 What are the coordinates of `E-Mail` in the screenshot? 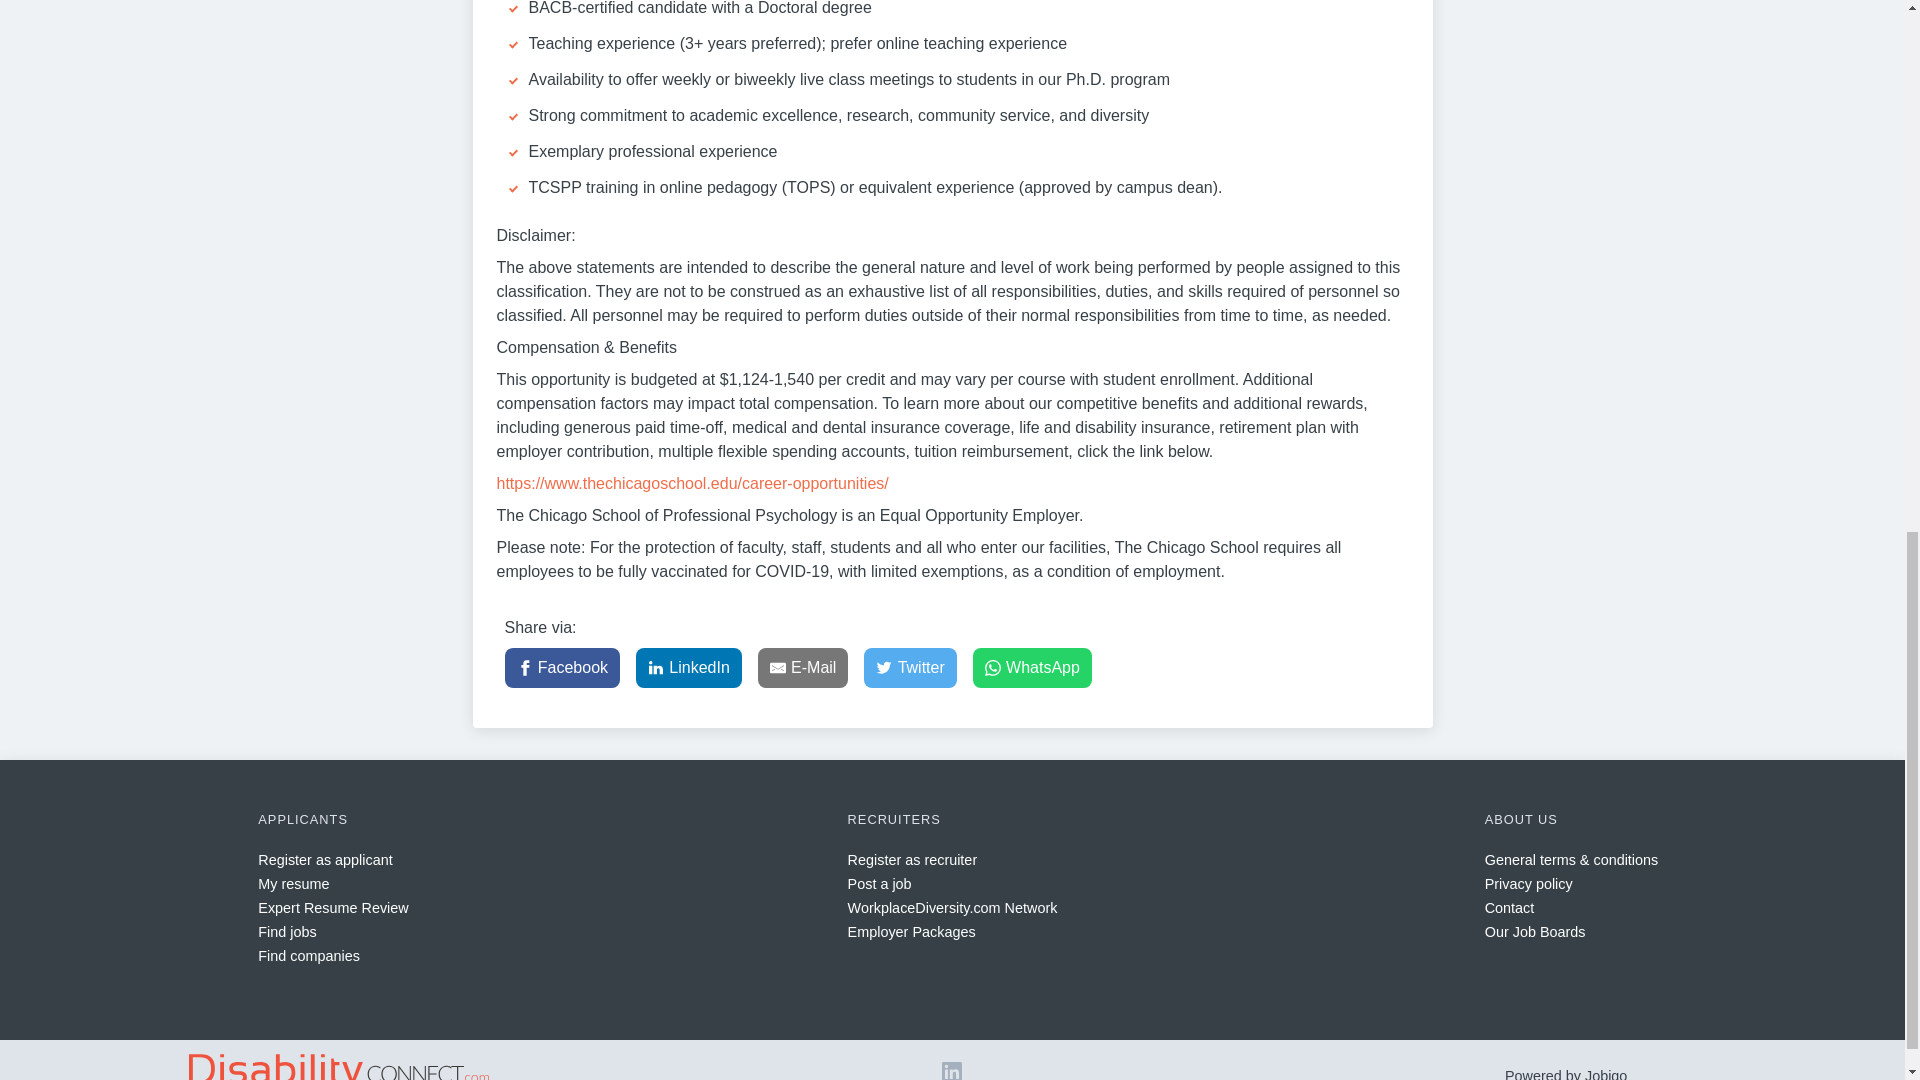 It's located at (803, 668).